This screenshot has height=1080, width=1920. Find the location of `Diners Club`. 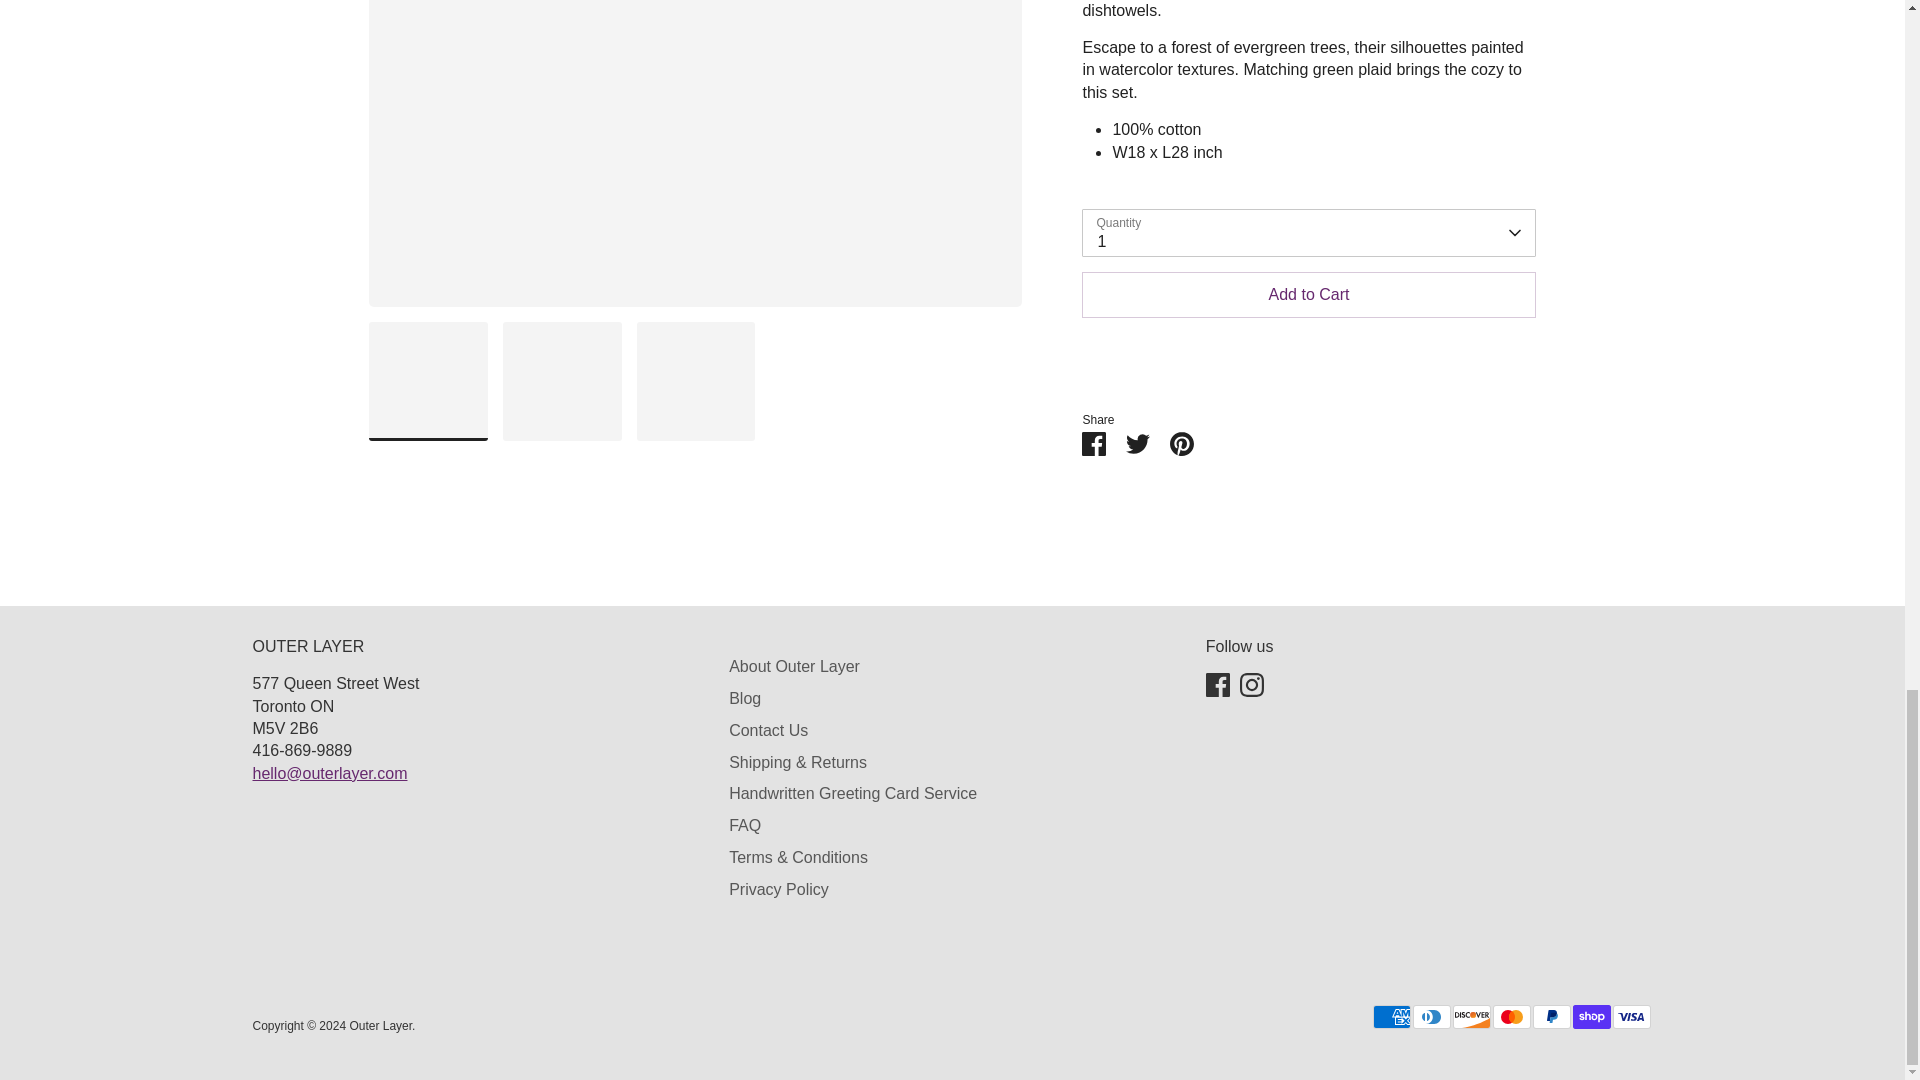

Diners Club is located at coordinates (1430, 1017).